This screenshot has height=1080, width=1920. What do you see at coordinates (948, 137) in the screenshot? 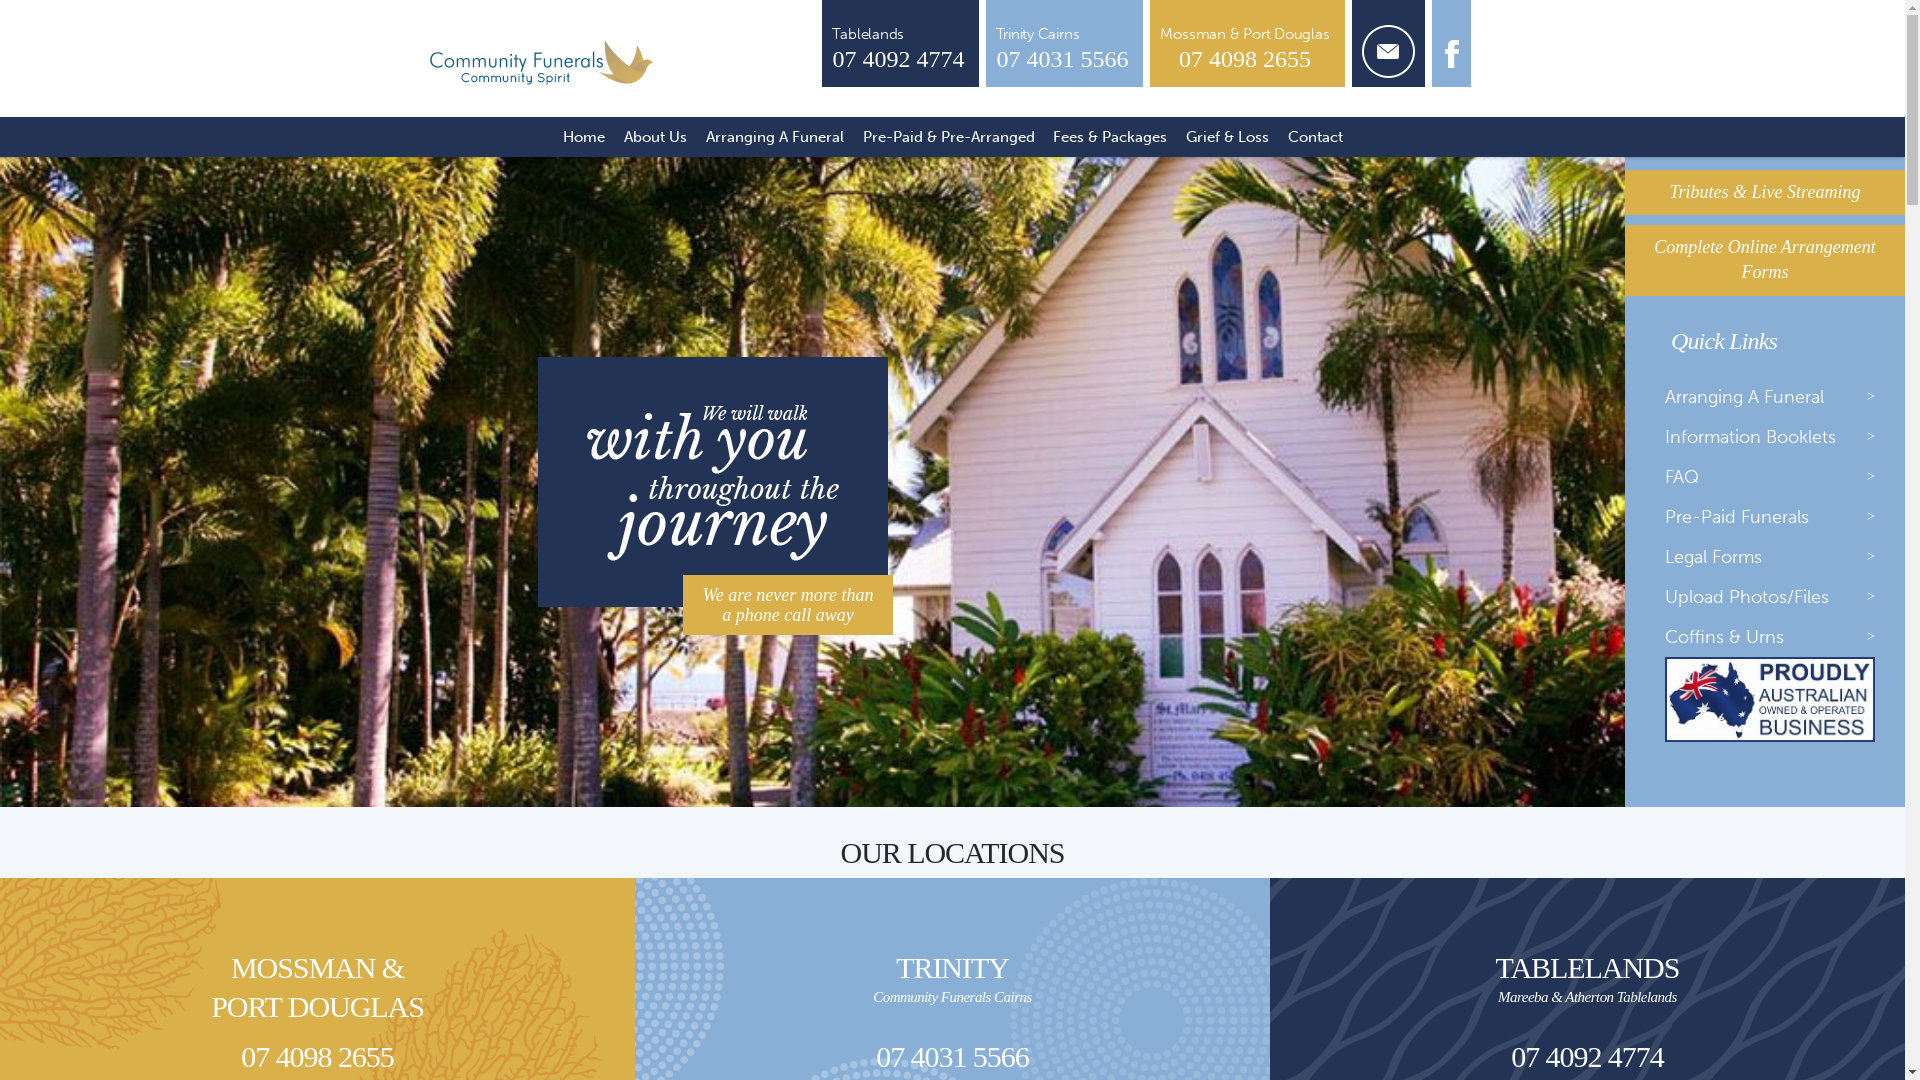
I see `Pre-Paid & Pre-Arranged` at bounding box center [948, 137].